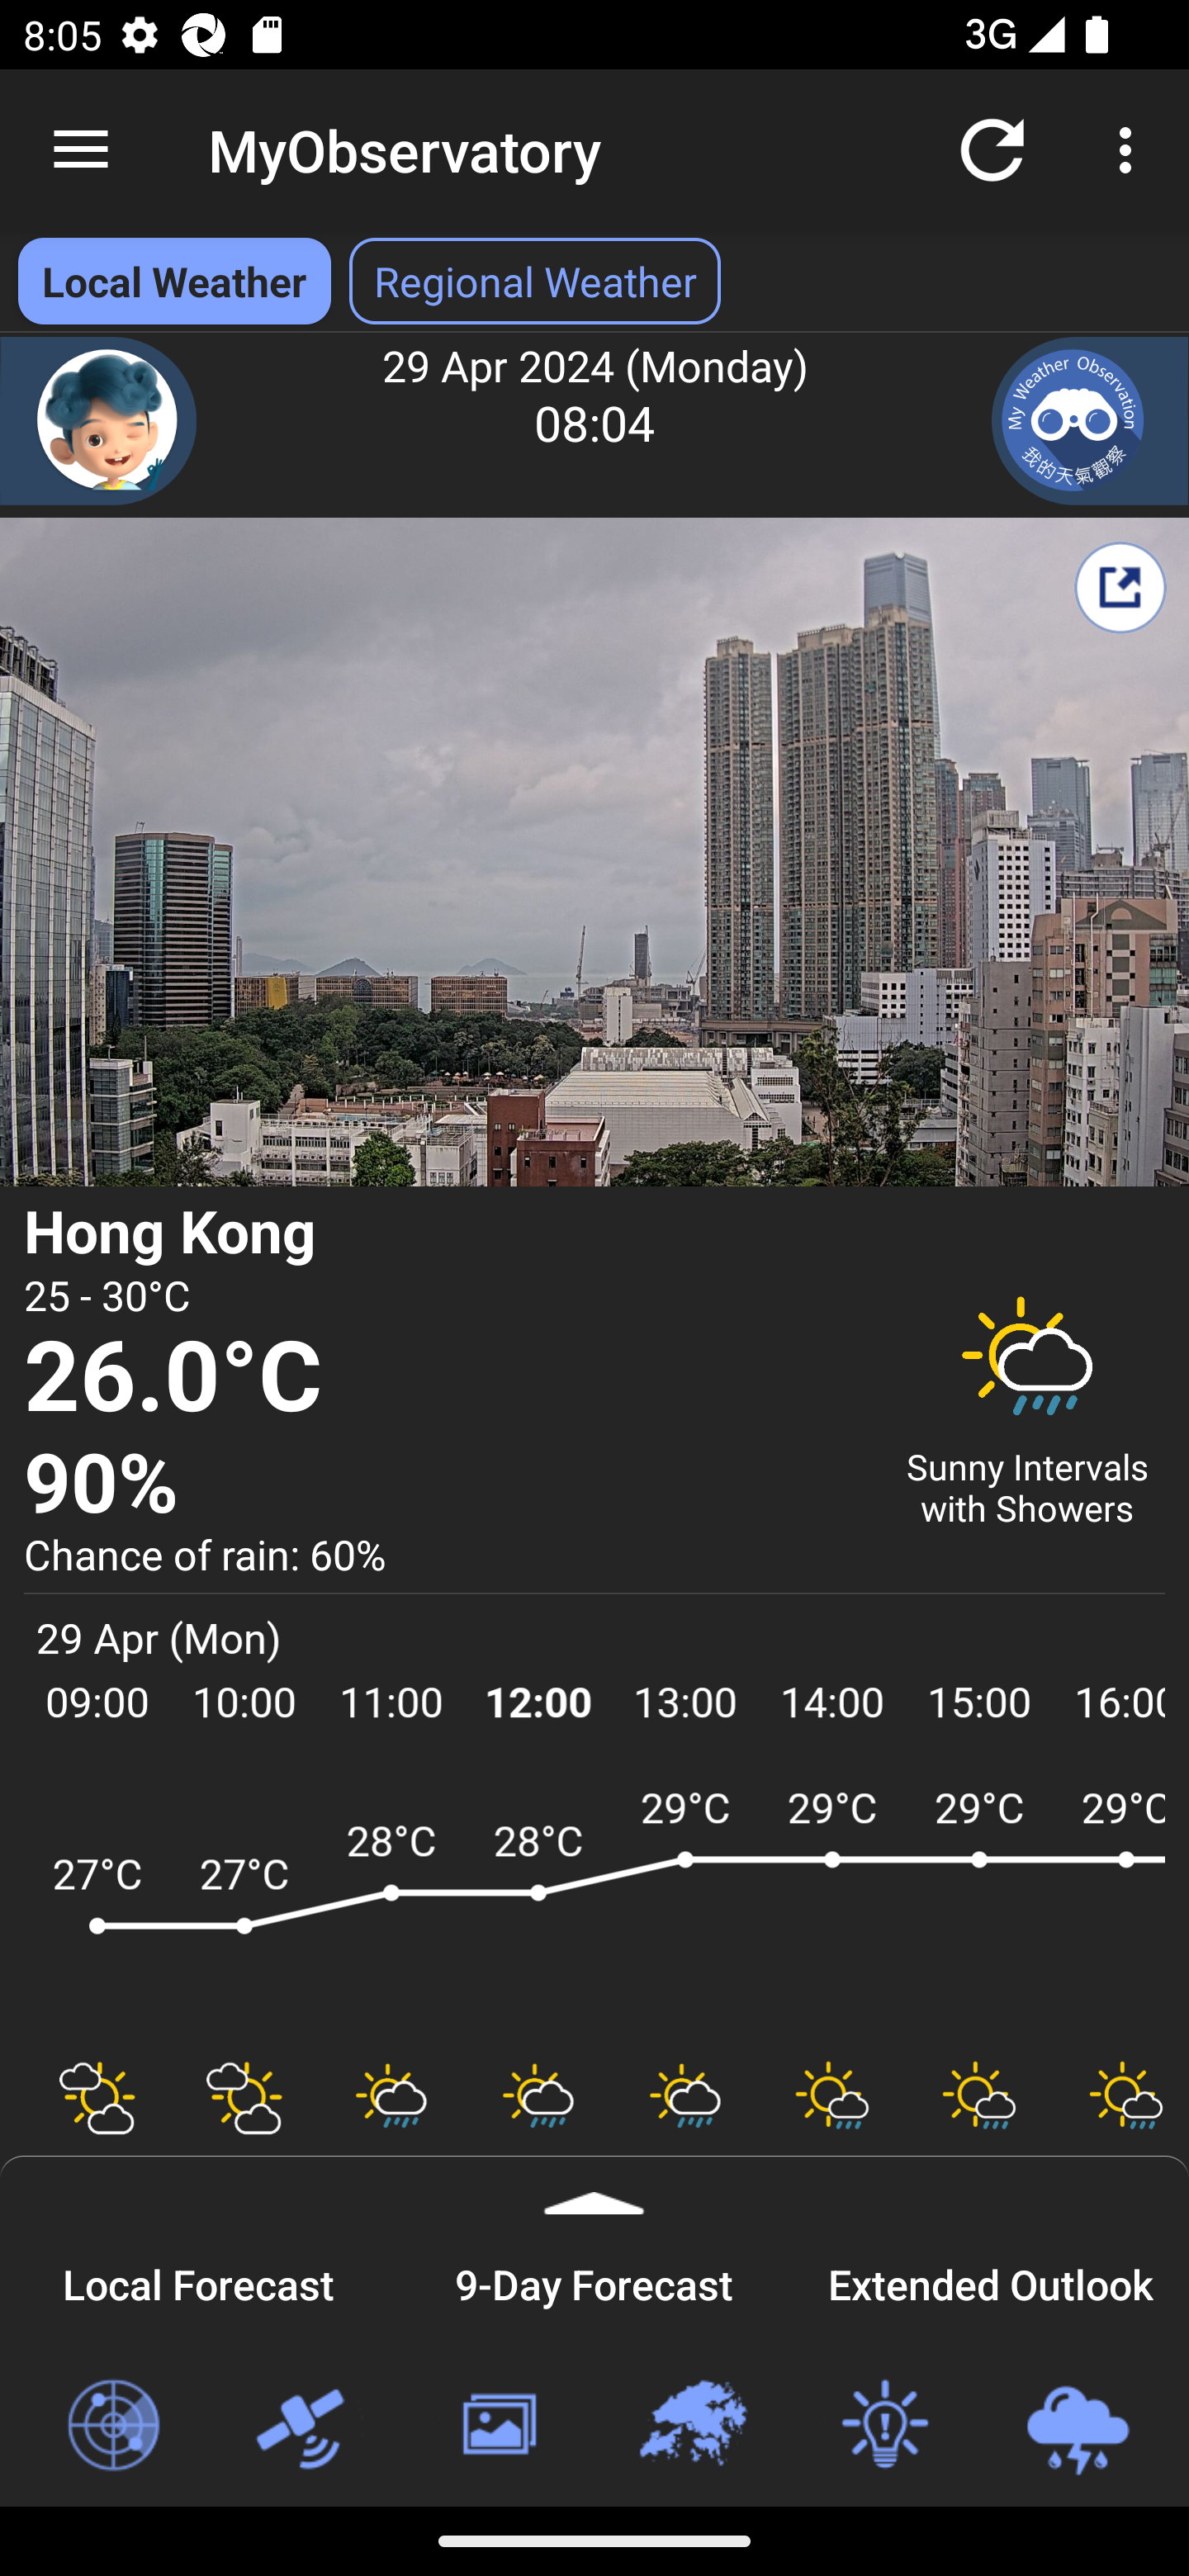  What do you see at coordinates (535, 281) in the screenshot?
I see `Regional Weather Select Regional Weather` at bounding box center [535, 281].